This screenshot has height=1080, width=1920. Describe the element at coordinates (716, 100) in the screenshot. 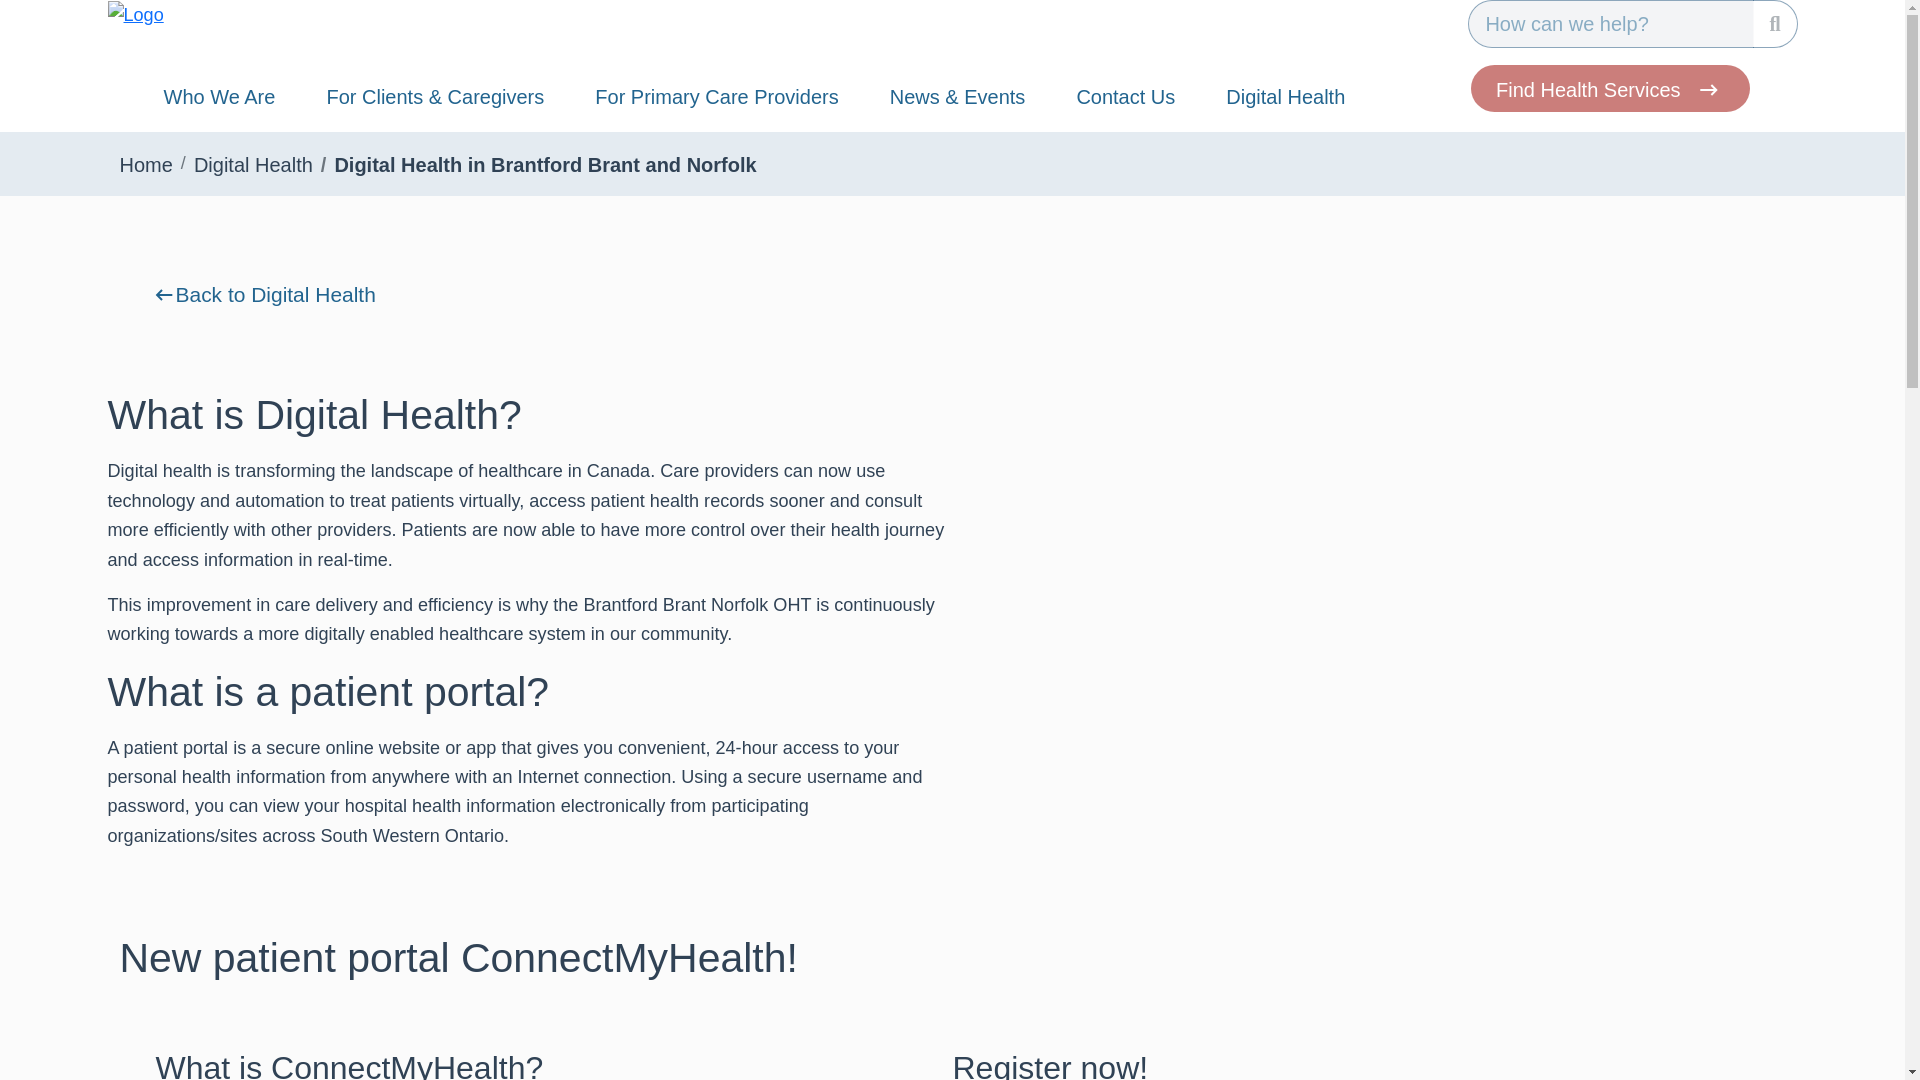

I see `For Primary Care Providers` at that location.